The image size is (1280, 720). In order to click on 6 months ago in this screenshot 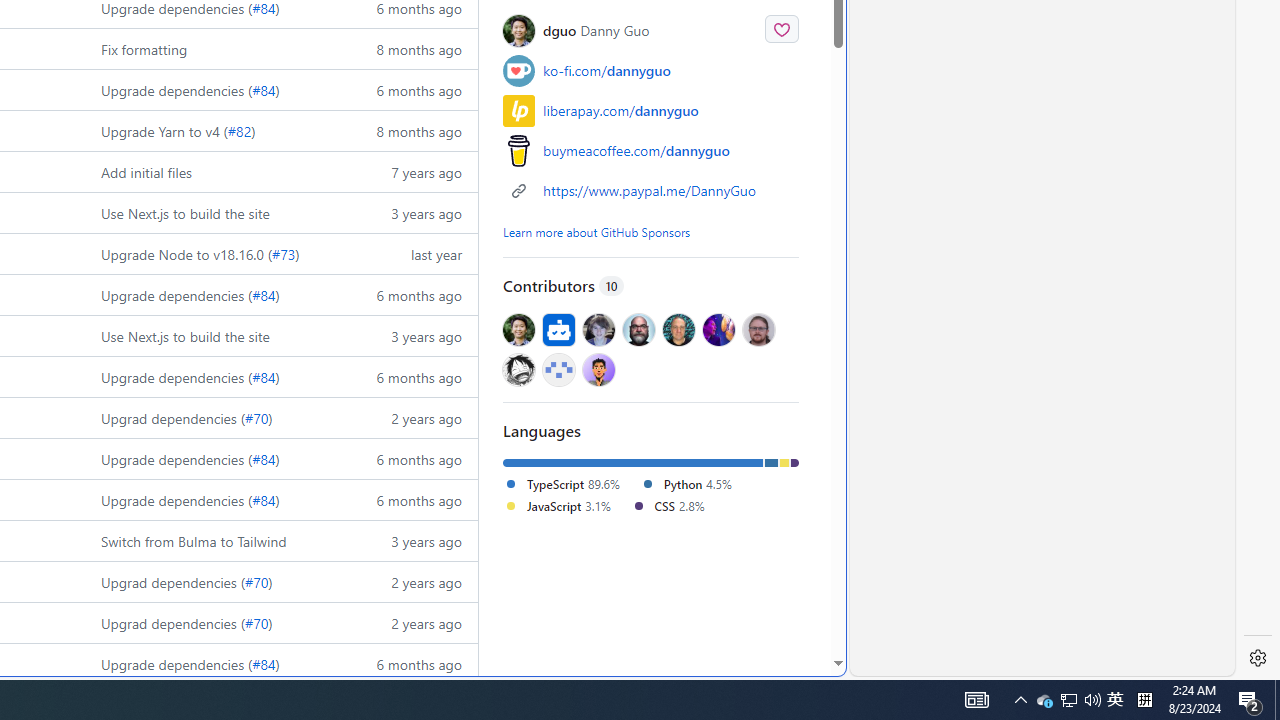, I will do `click(409, 663)`.